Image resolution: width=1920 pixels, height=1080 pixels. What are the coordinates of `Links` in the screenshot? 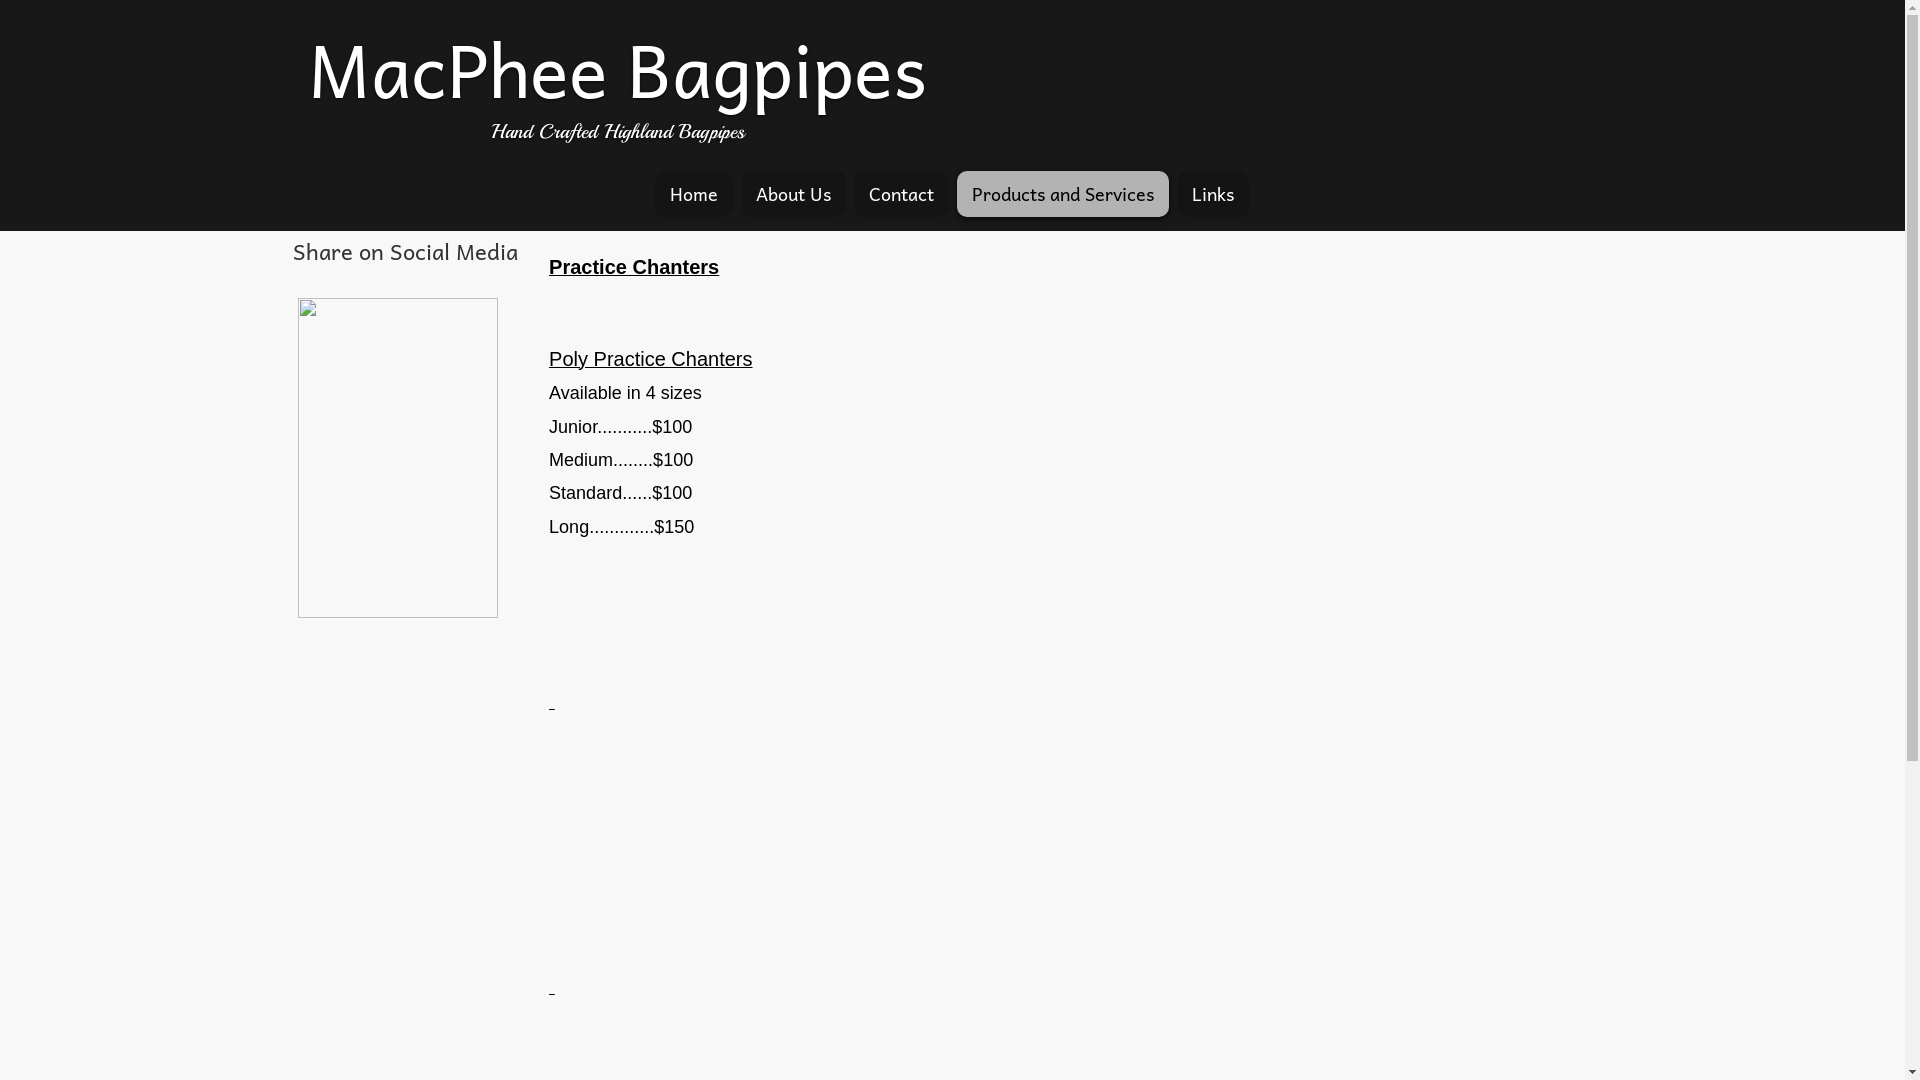 It's located at (1213, 194).